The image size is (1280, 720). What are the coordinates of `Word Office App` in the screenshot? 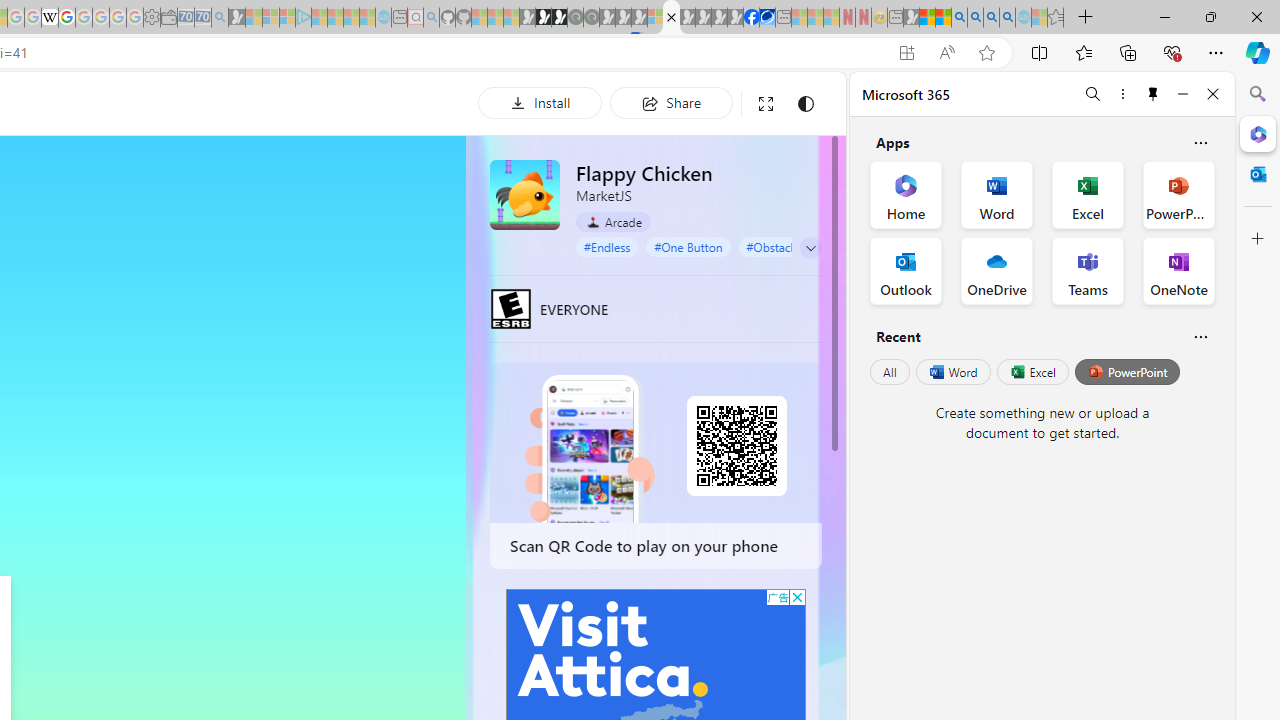 It's located at (996, 194).